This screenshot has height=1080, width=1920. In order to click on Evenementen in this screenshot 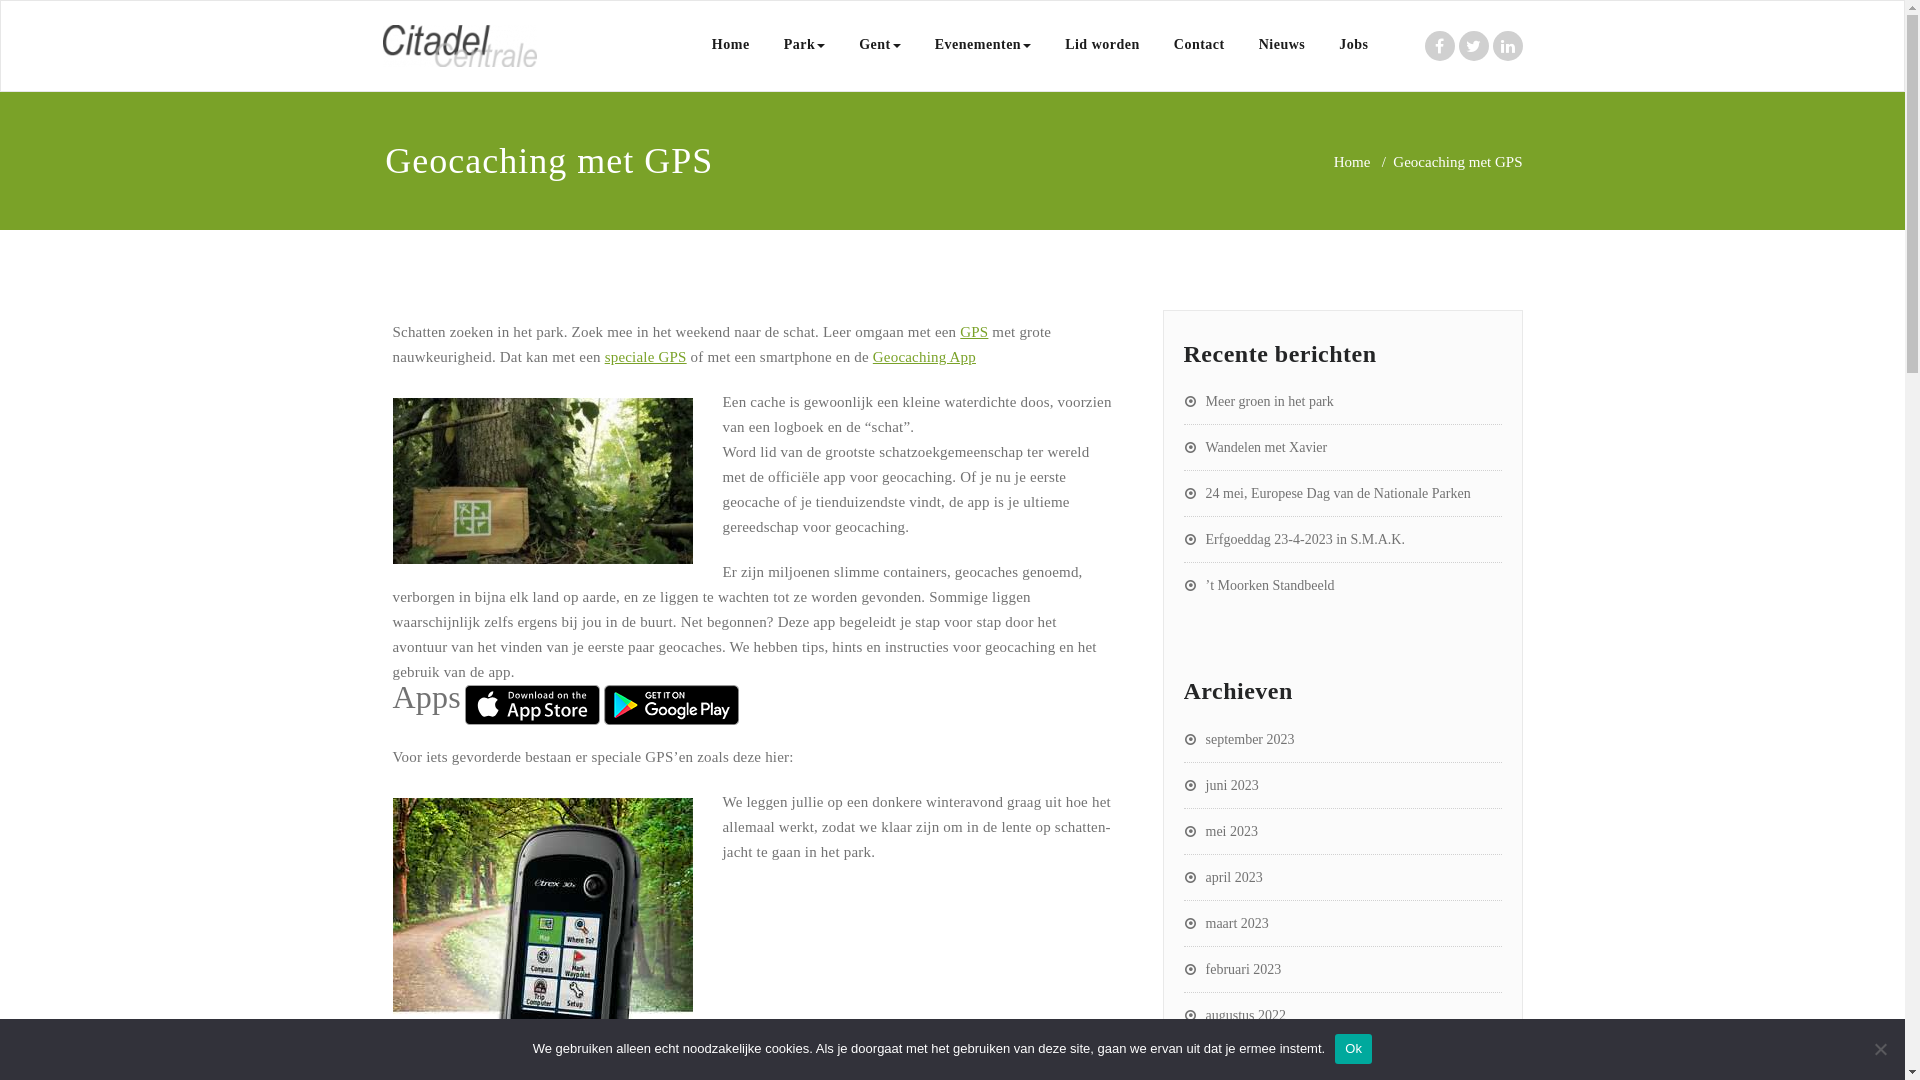, I will do `click(983, 45)`.